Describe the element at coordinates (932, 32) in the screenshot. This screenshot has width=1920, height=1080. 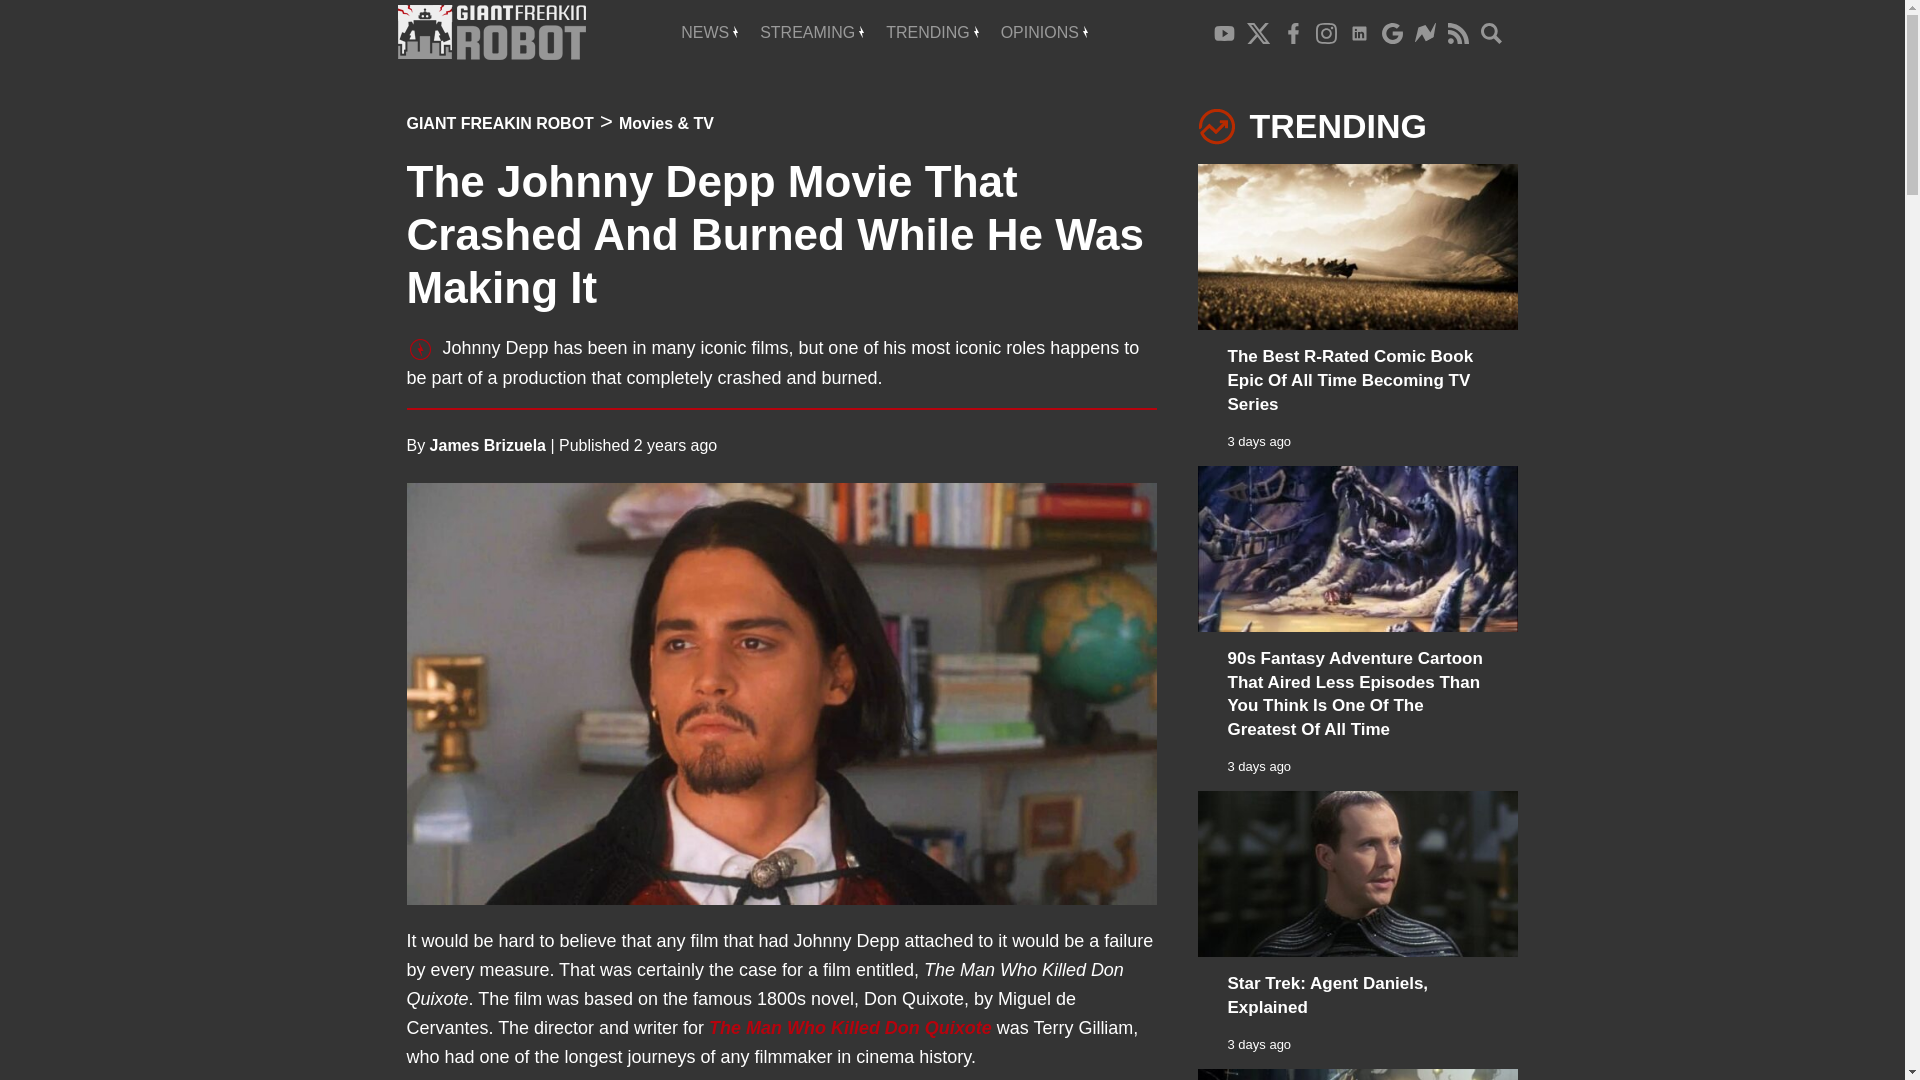
I see `TRENDING` at that location.